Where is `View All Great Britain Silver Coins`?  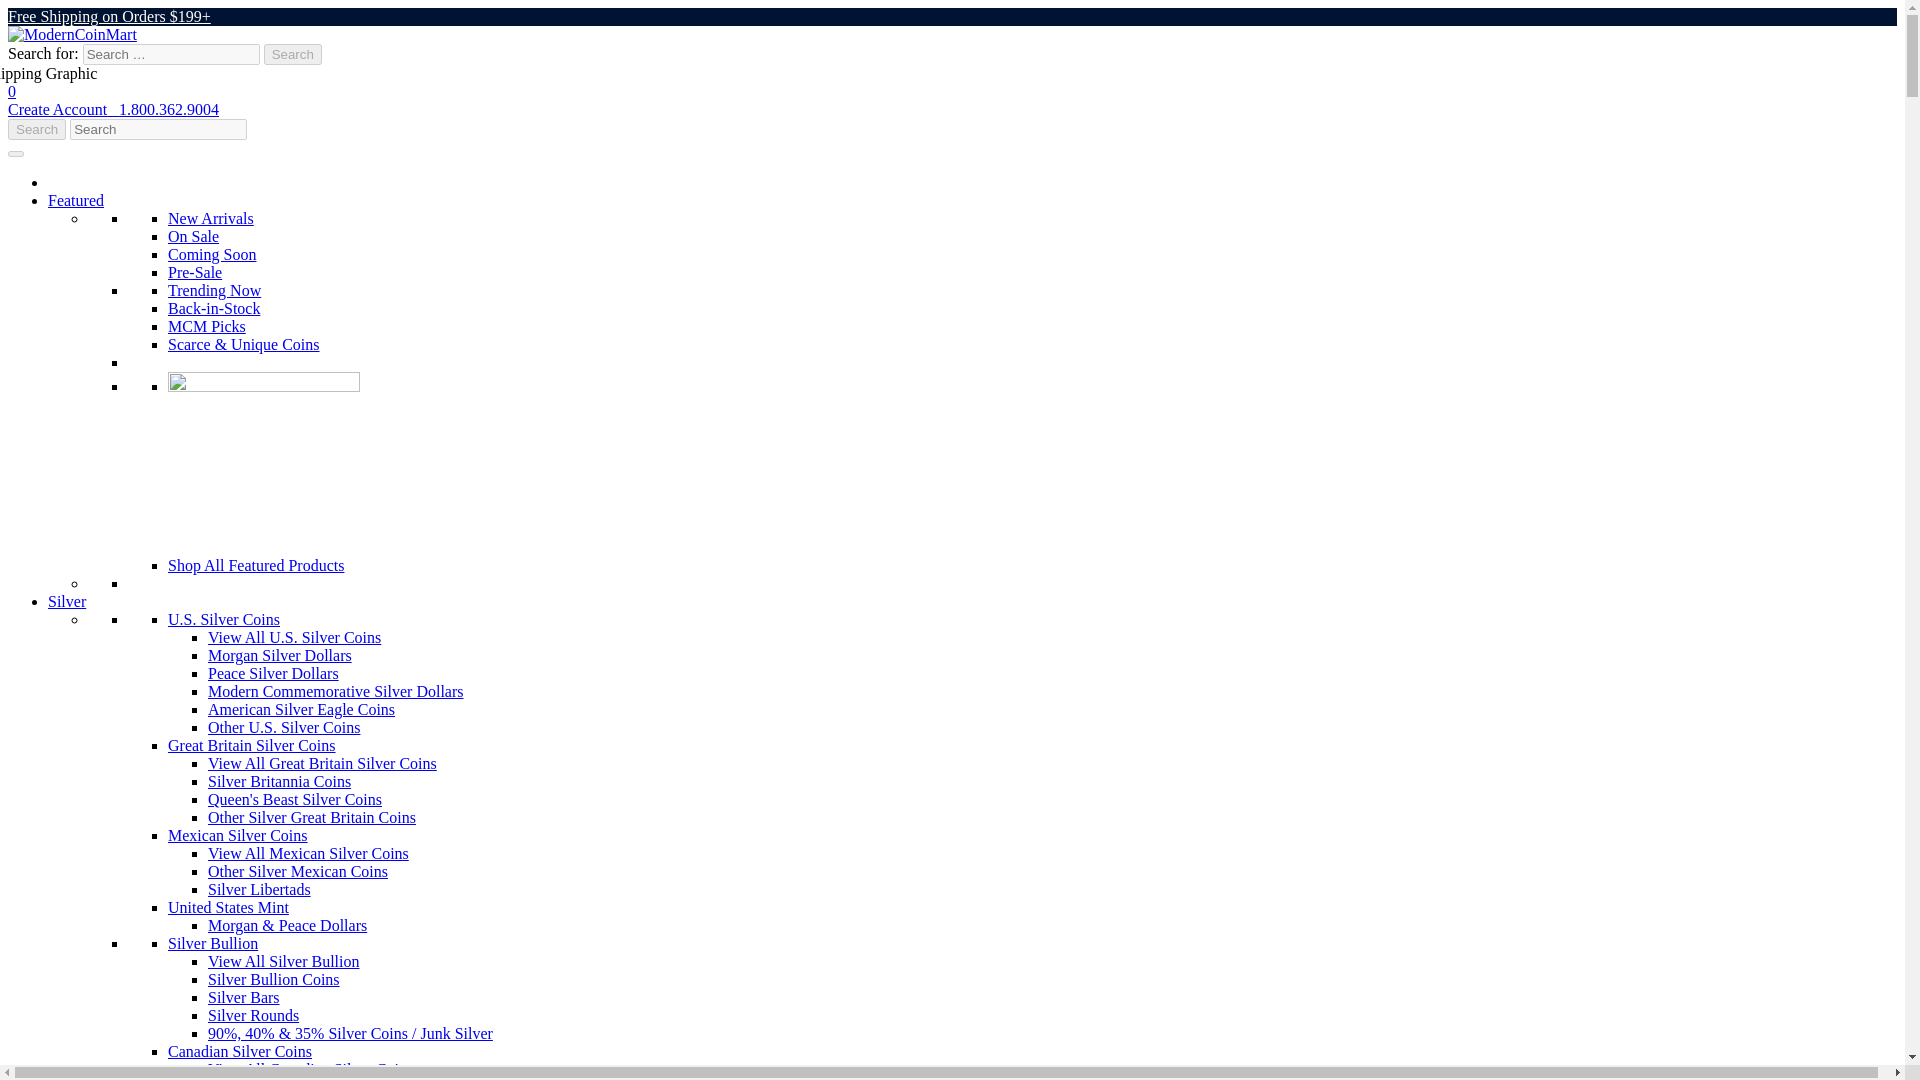
View All Great Britain Silver Coins is located at coordinates (322, 763).